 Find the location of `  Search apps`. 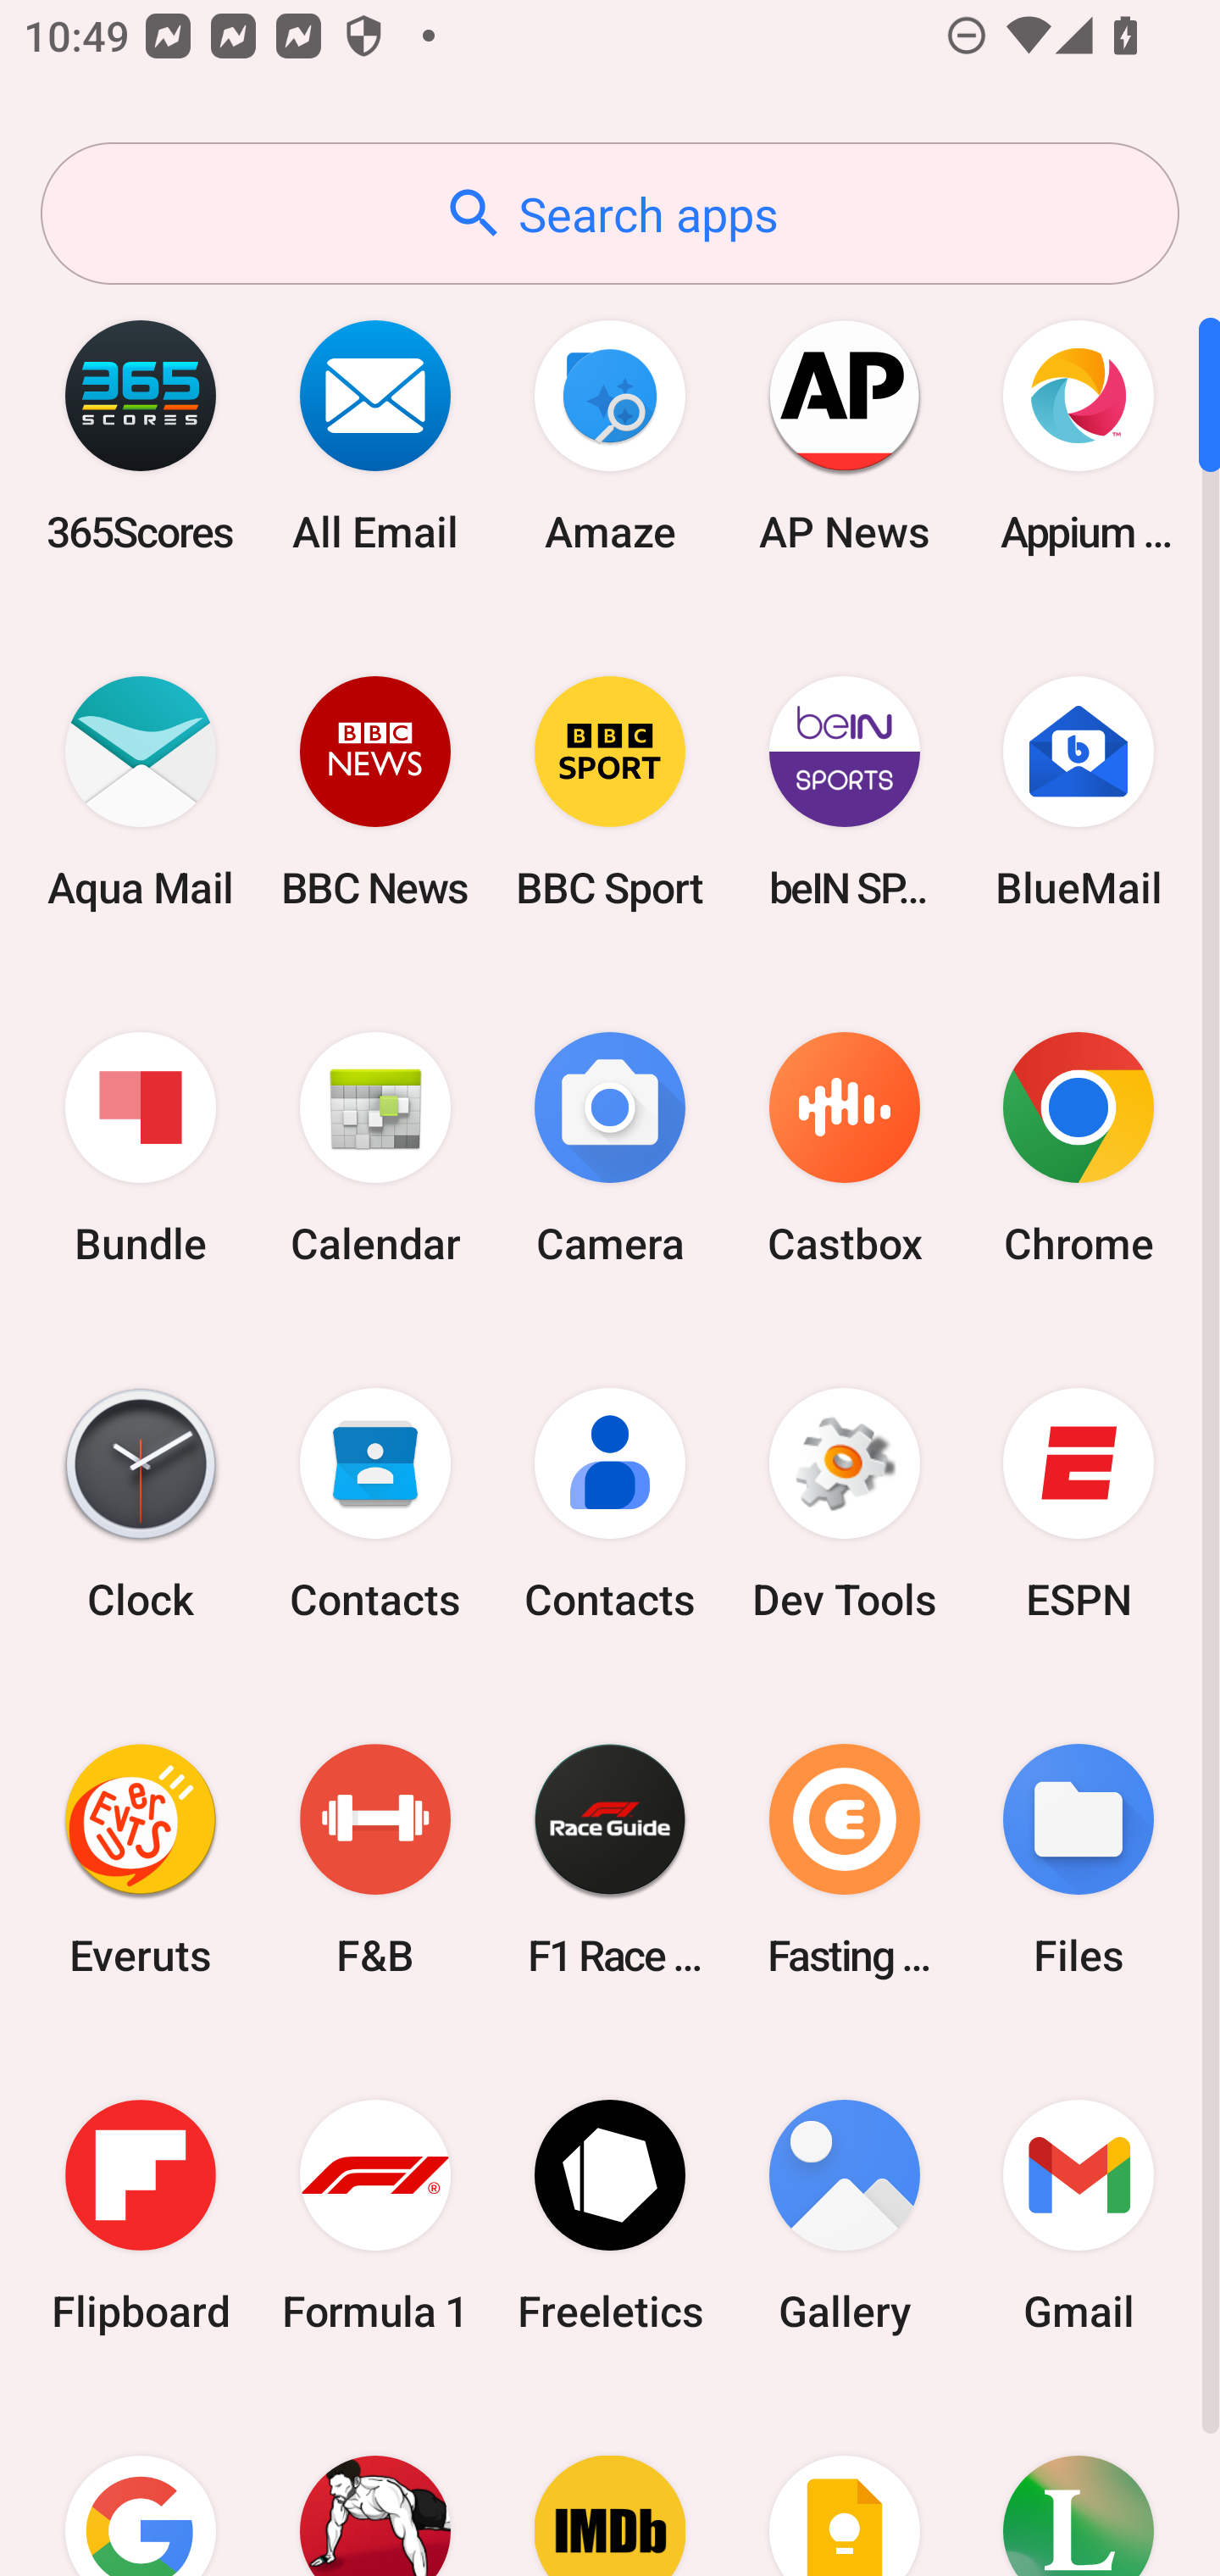

  Search apps is located at coordinates (610, 214).